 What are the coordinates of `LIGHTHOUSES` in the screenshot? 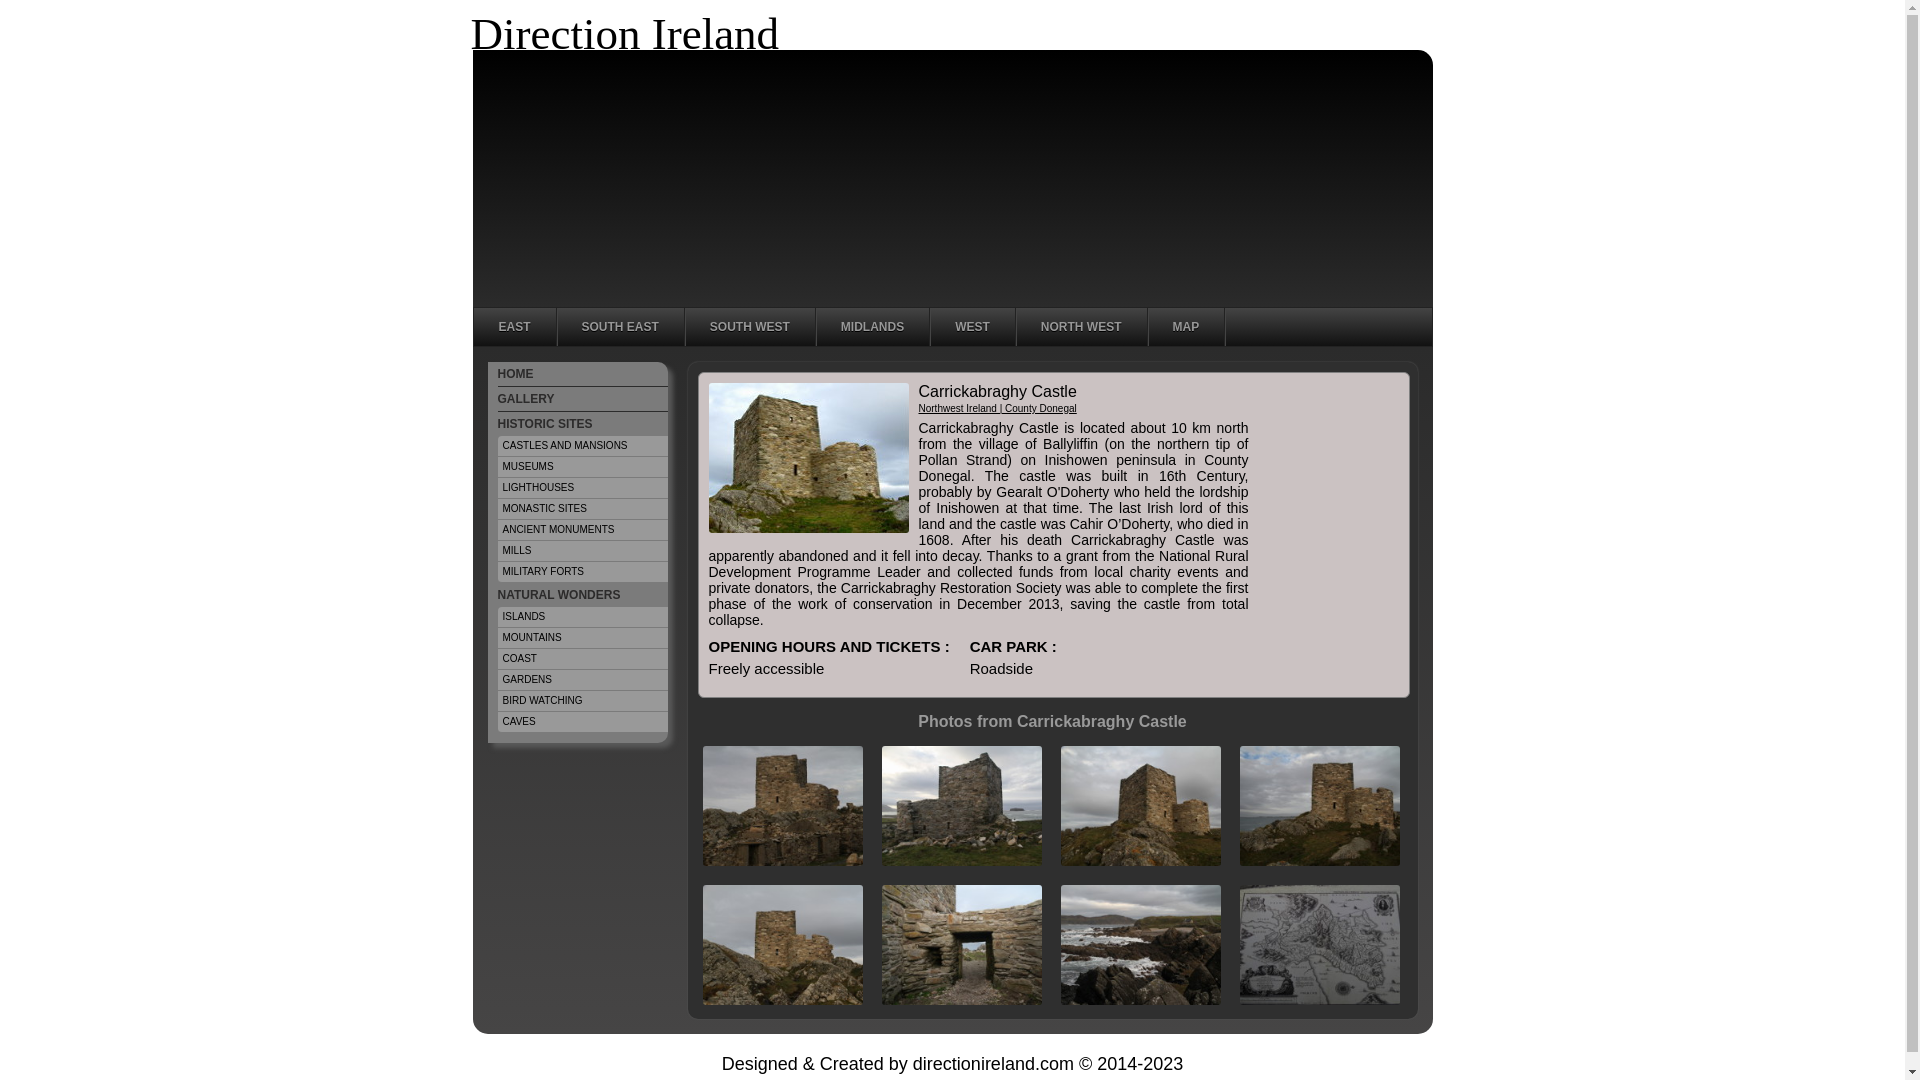 It's located at (582, 488).